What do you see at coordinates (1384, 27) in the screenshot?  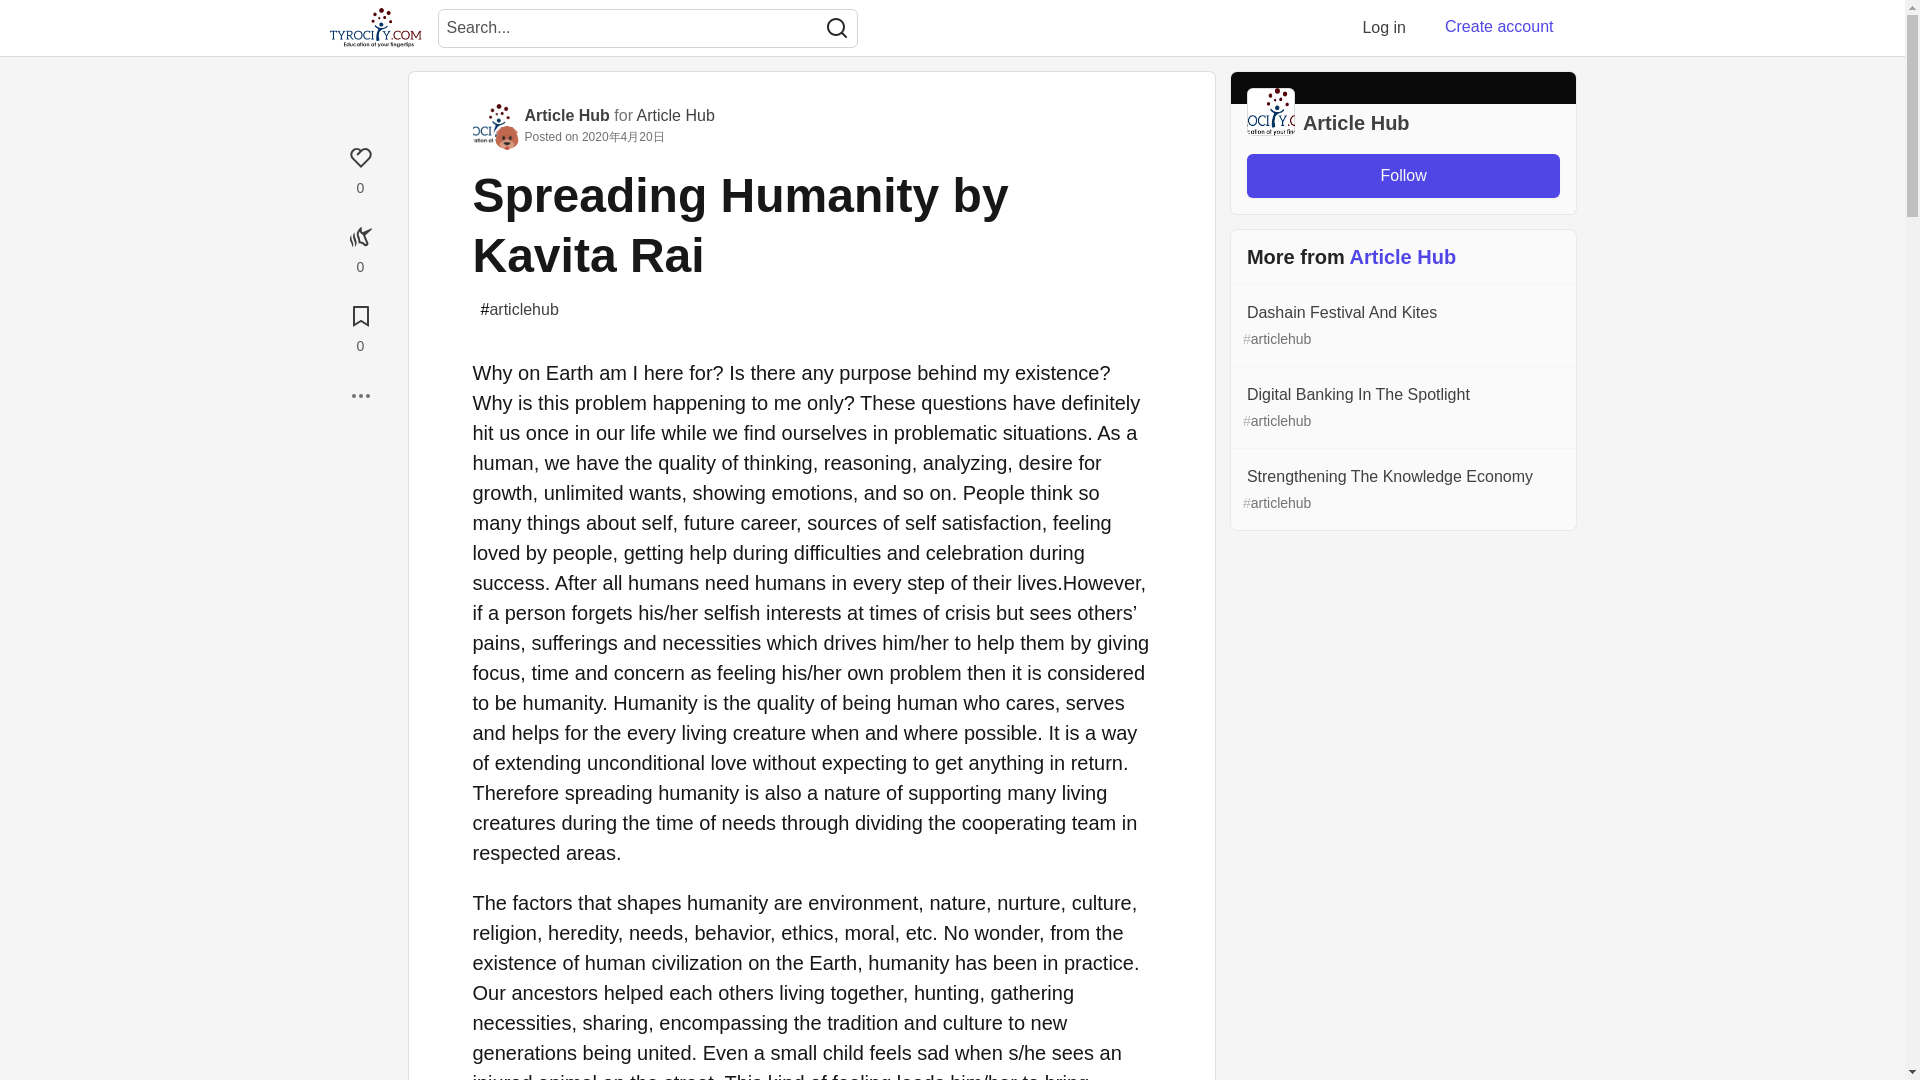 I see `Log in` at bounding box center [1384, 27].